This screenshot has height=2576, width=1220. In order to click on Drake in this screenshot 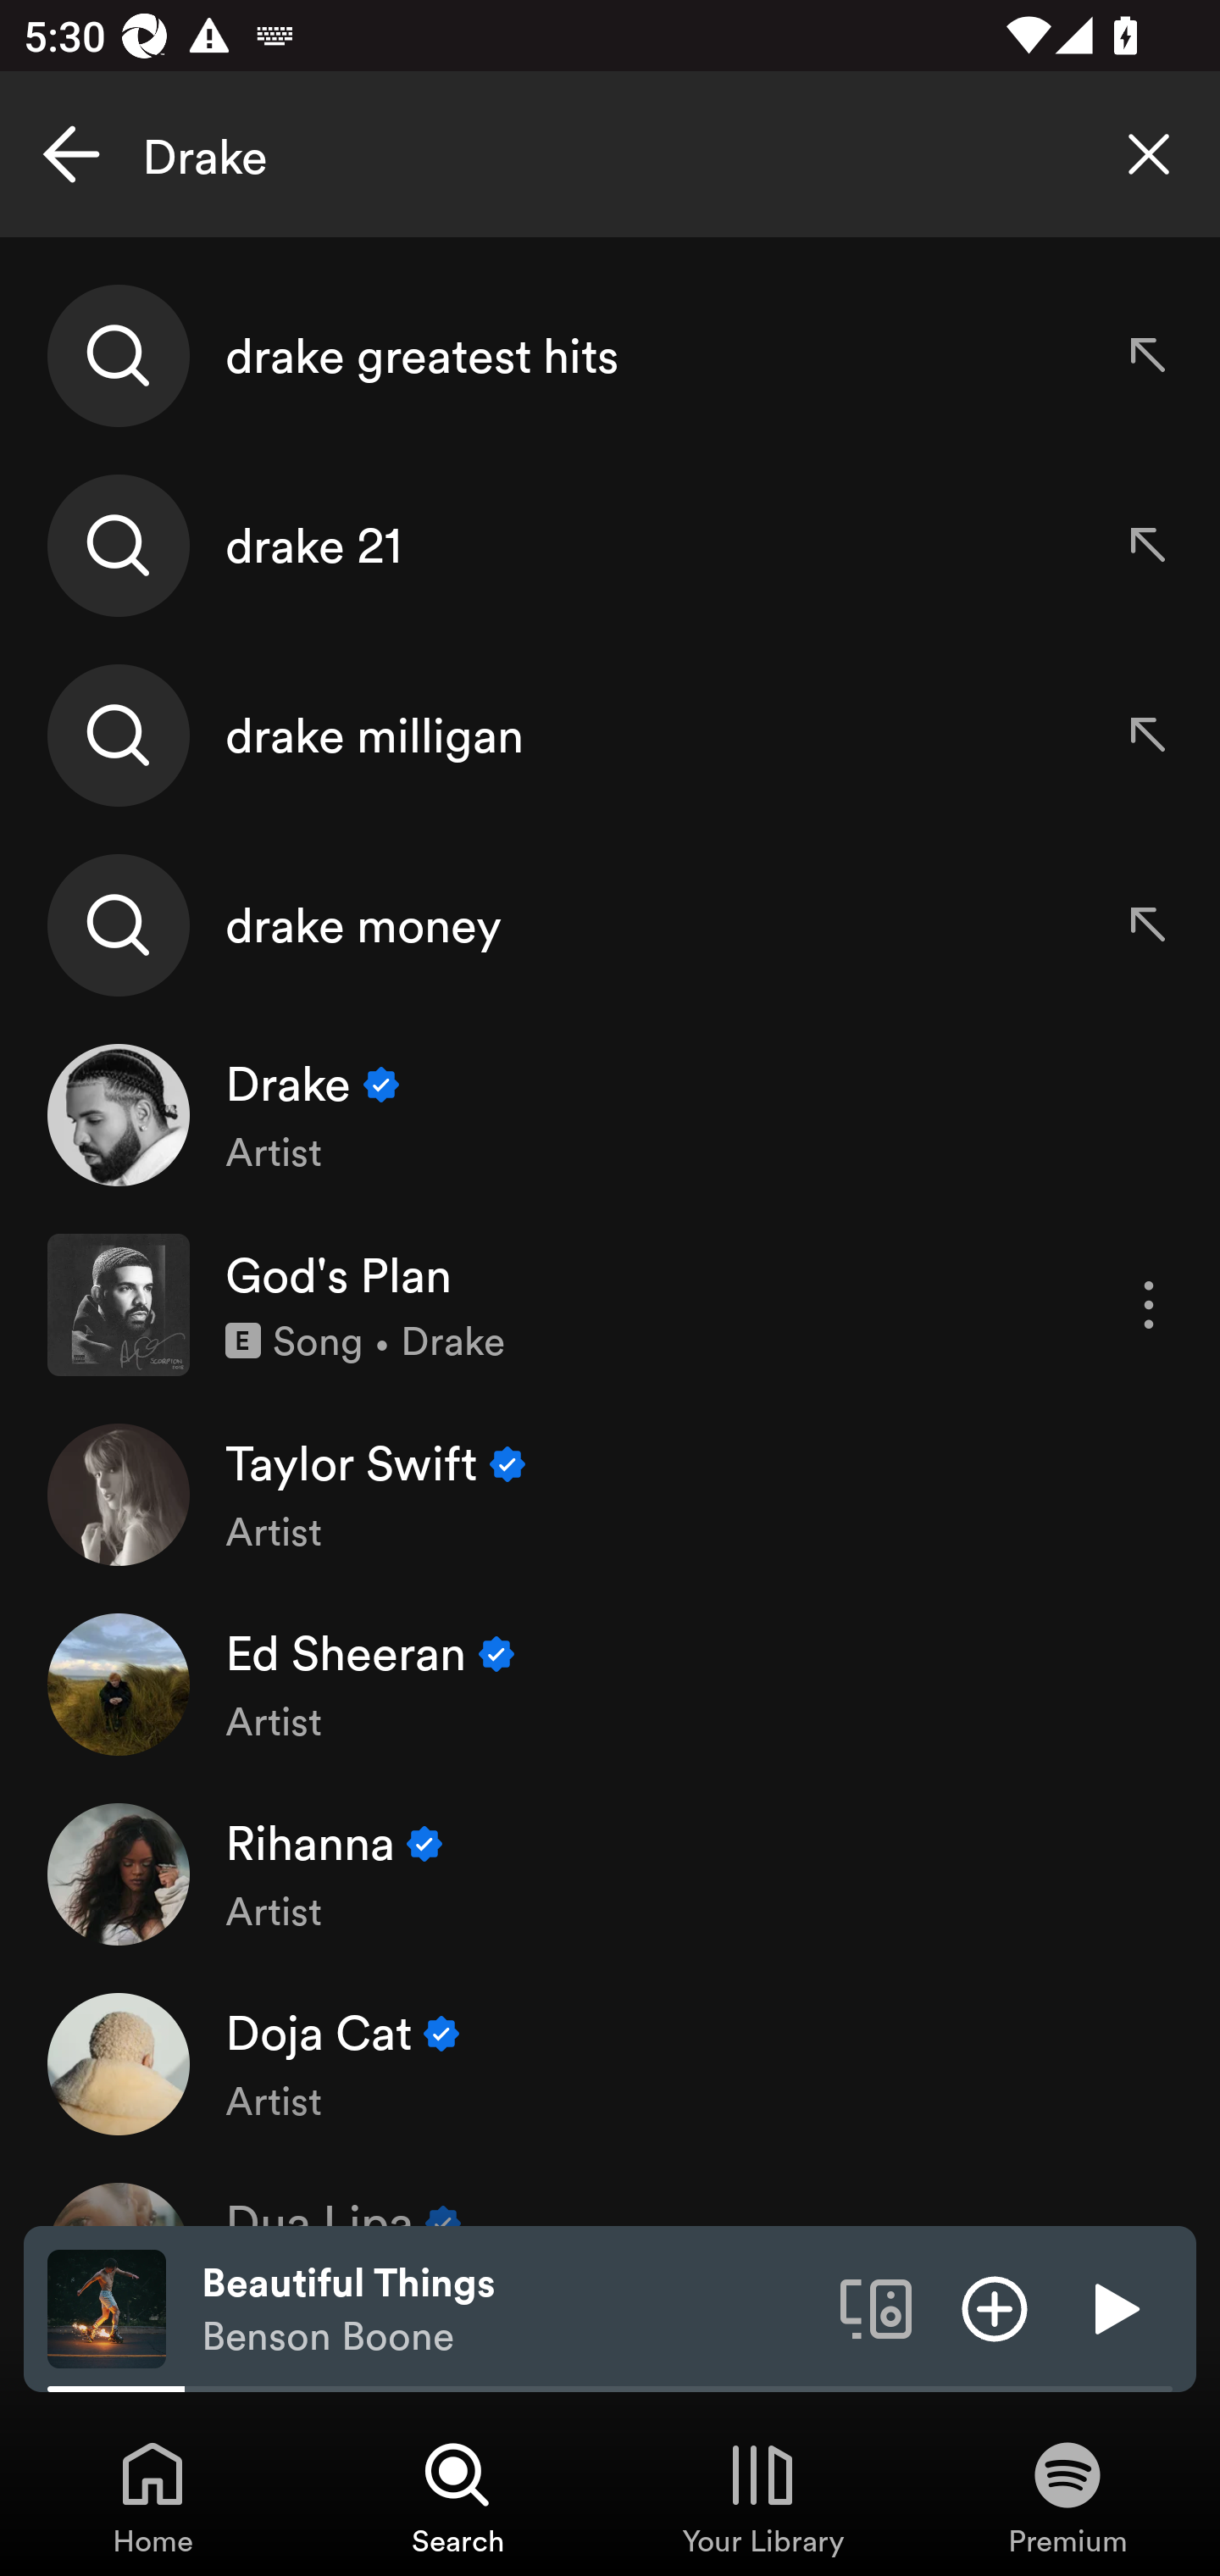, I will do `click(610, 154)`.